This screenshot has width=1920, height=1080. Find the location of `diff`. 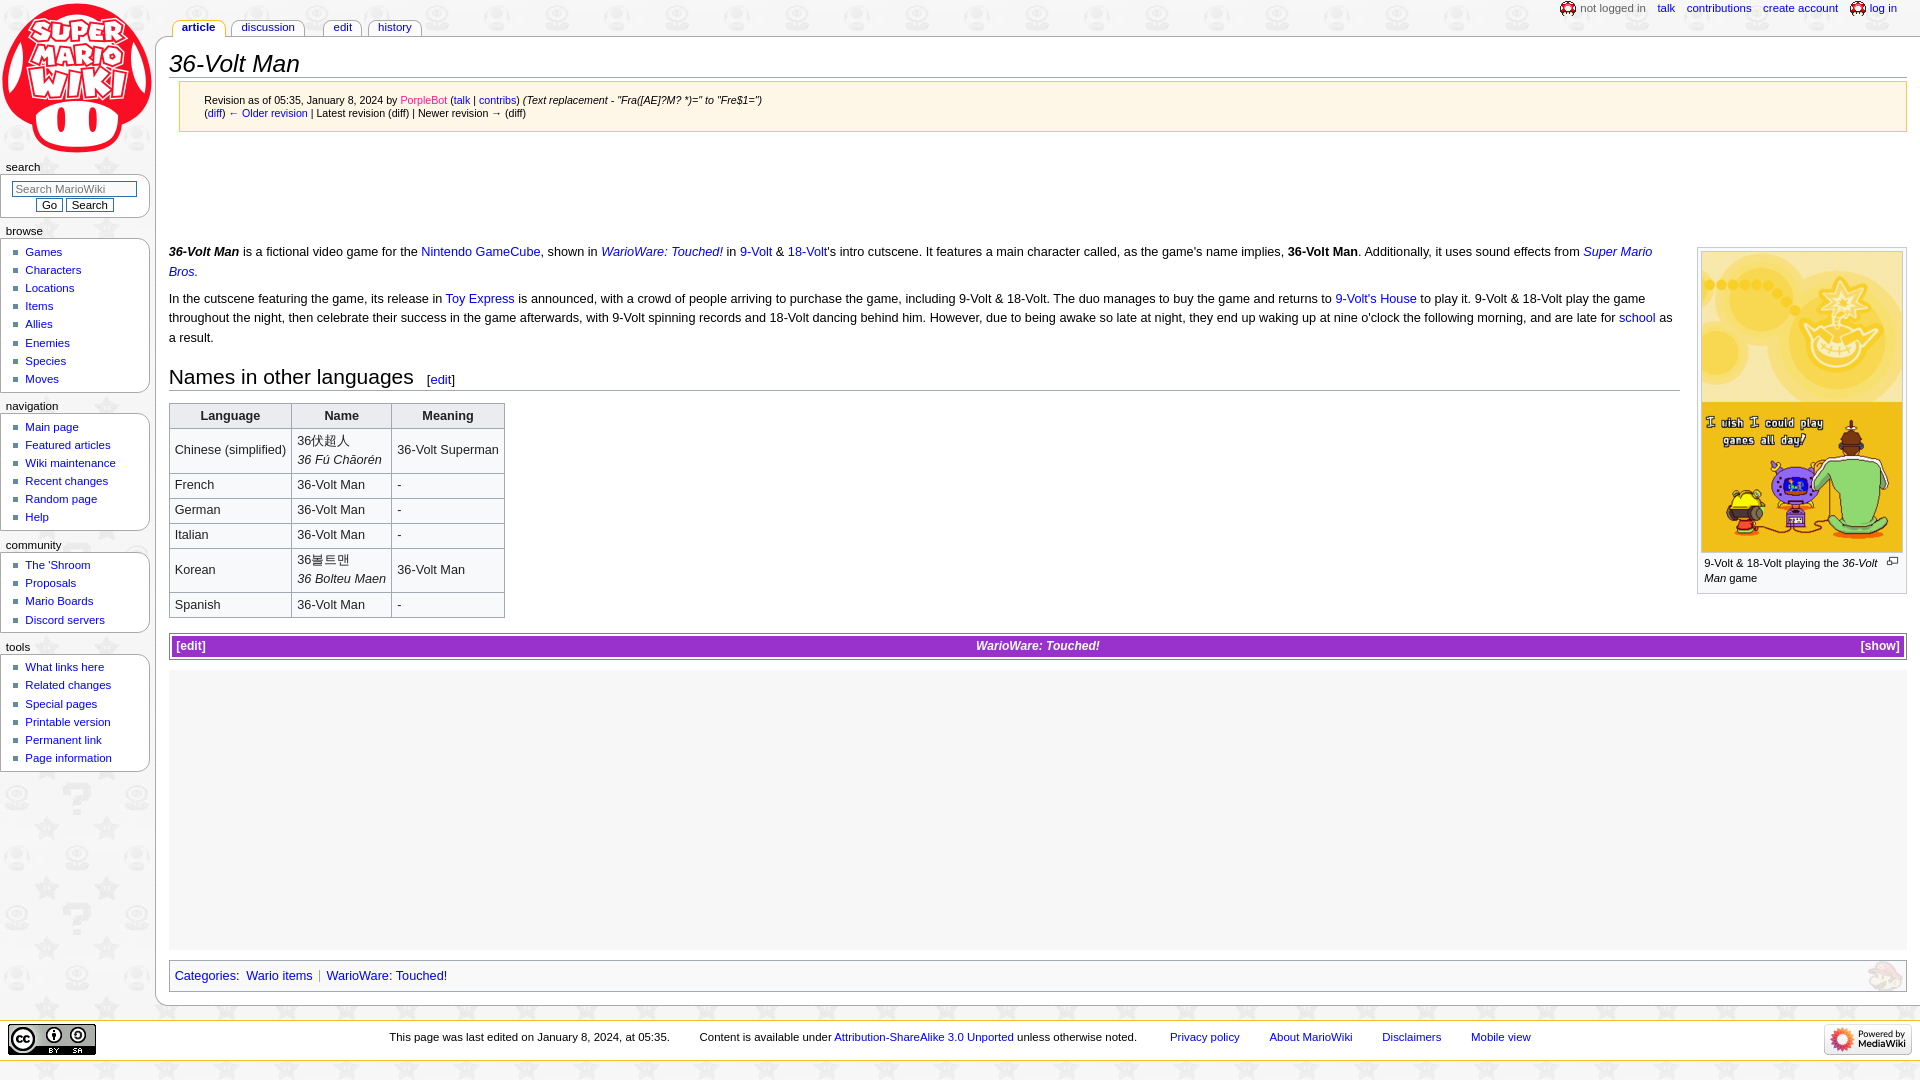

diff is located at coordinates (214, 112).